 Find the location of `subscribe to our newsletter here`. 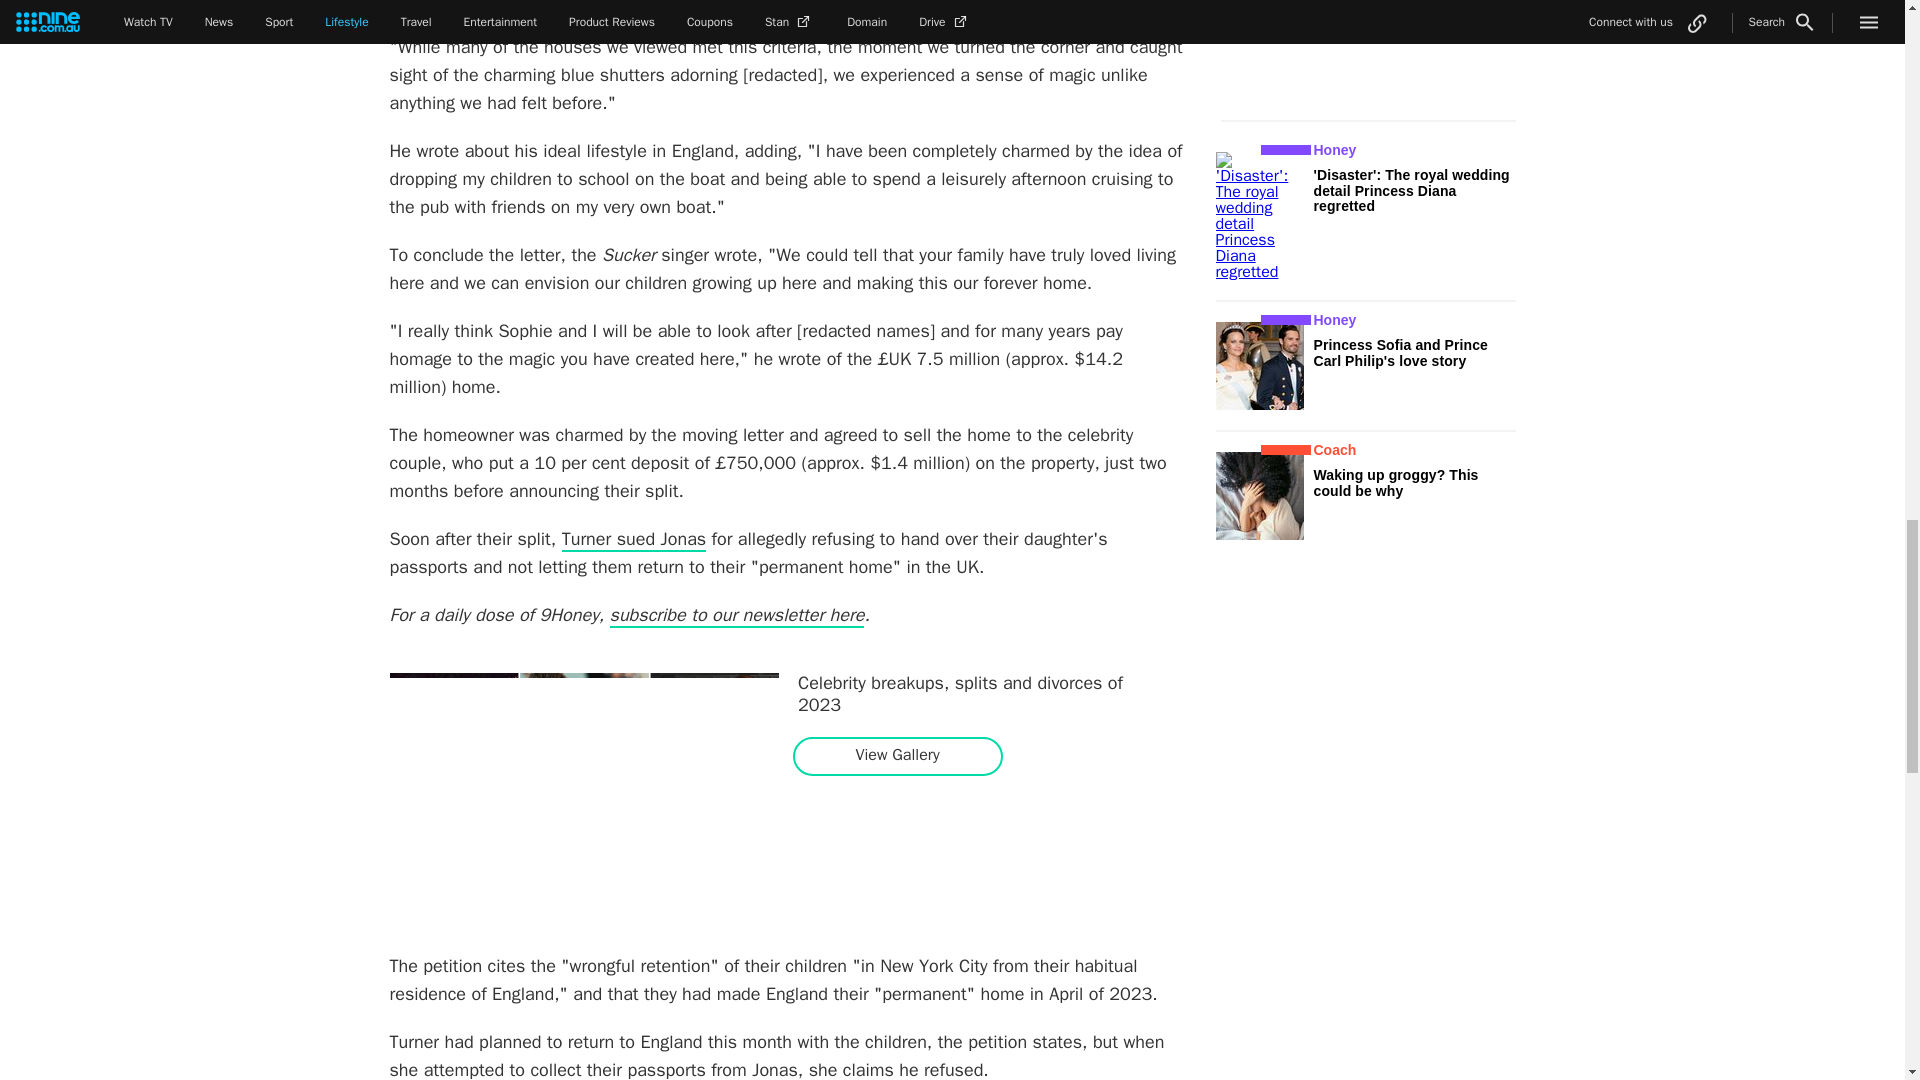

subscribe to our newsletter here is located at coordinates (738, 615).